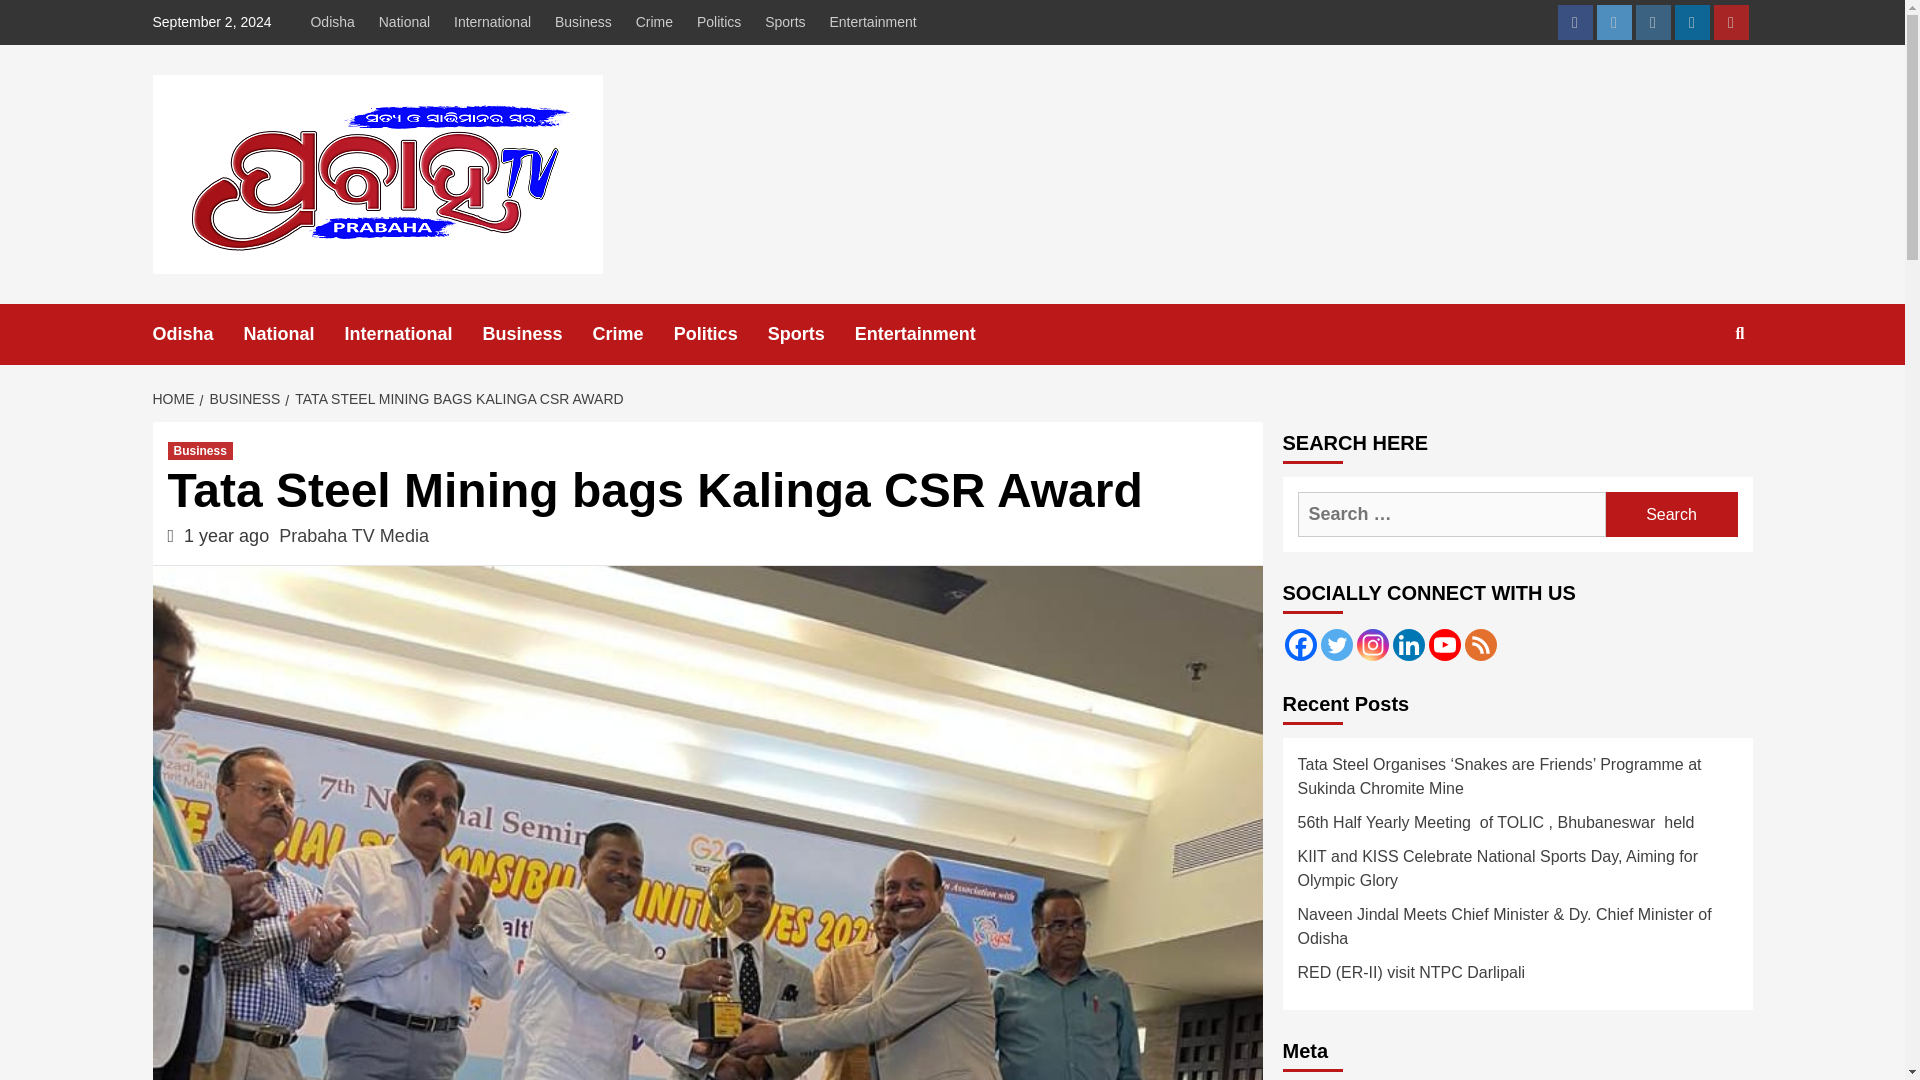  Describe the element at coordinates (633, 334) in the screenshot. I see `Crime` at that location.